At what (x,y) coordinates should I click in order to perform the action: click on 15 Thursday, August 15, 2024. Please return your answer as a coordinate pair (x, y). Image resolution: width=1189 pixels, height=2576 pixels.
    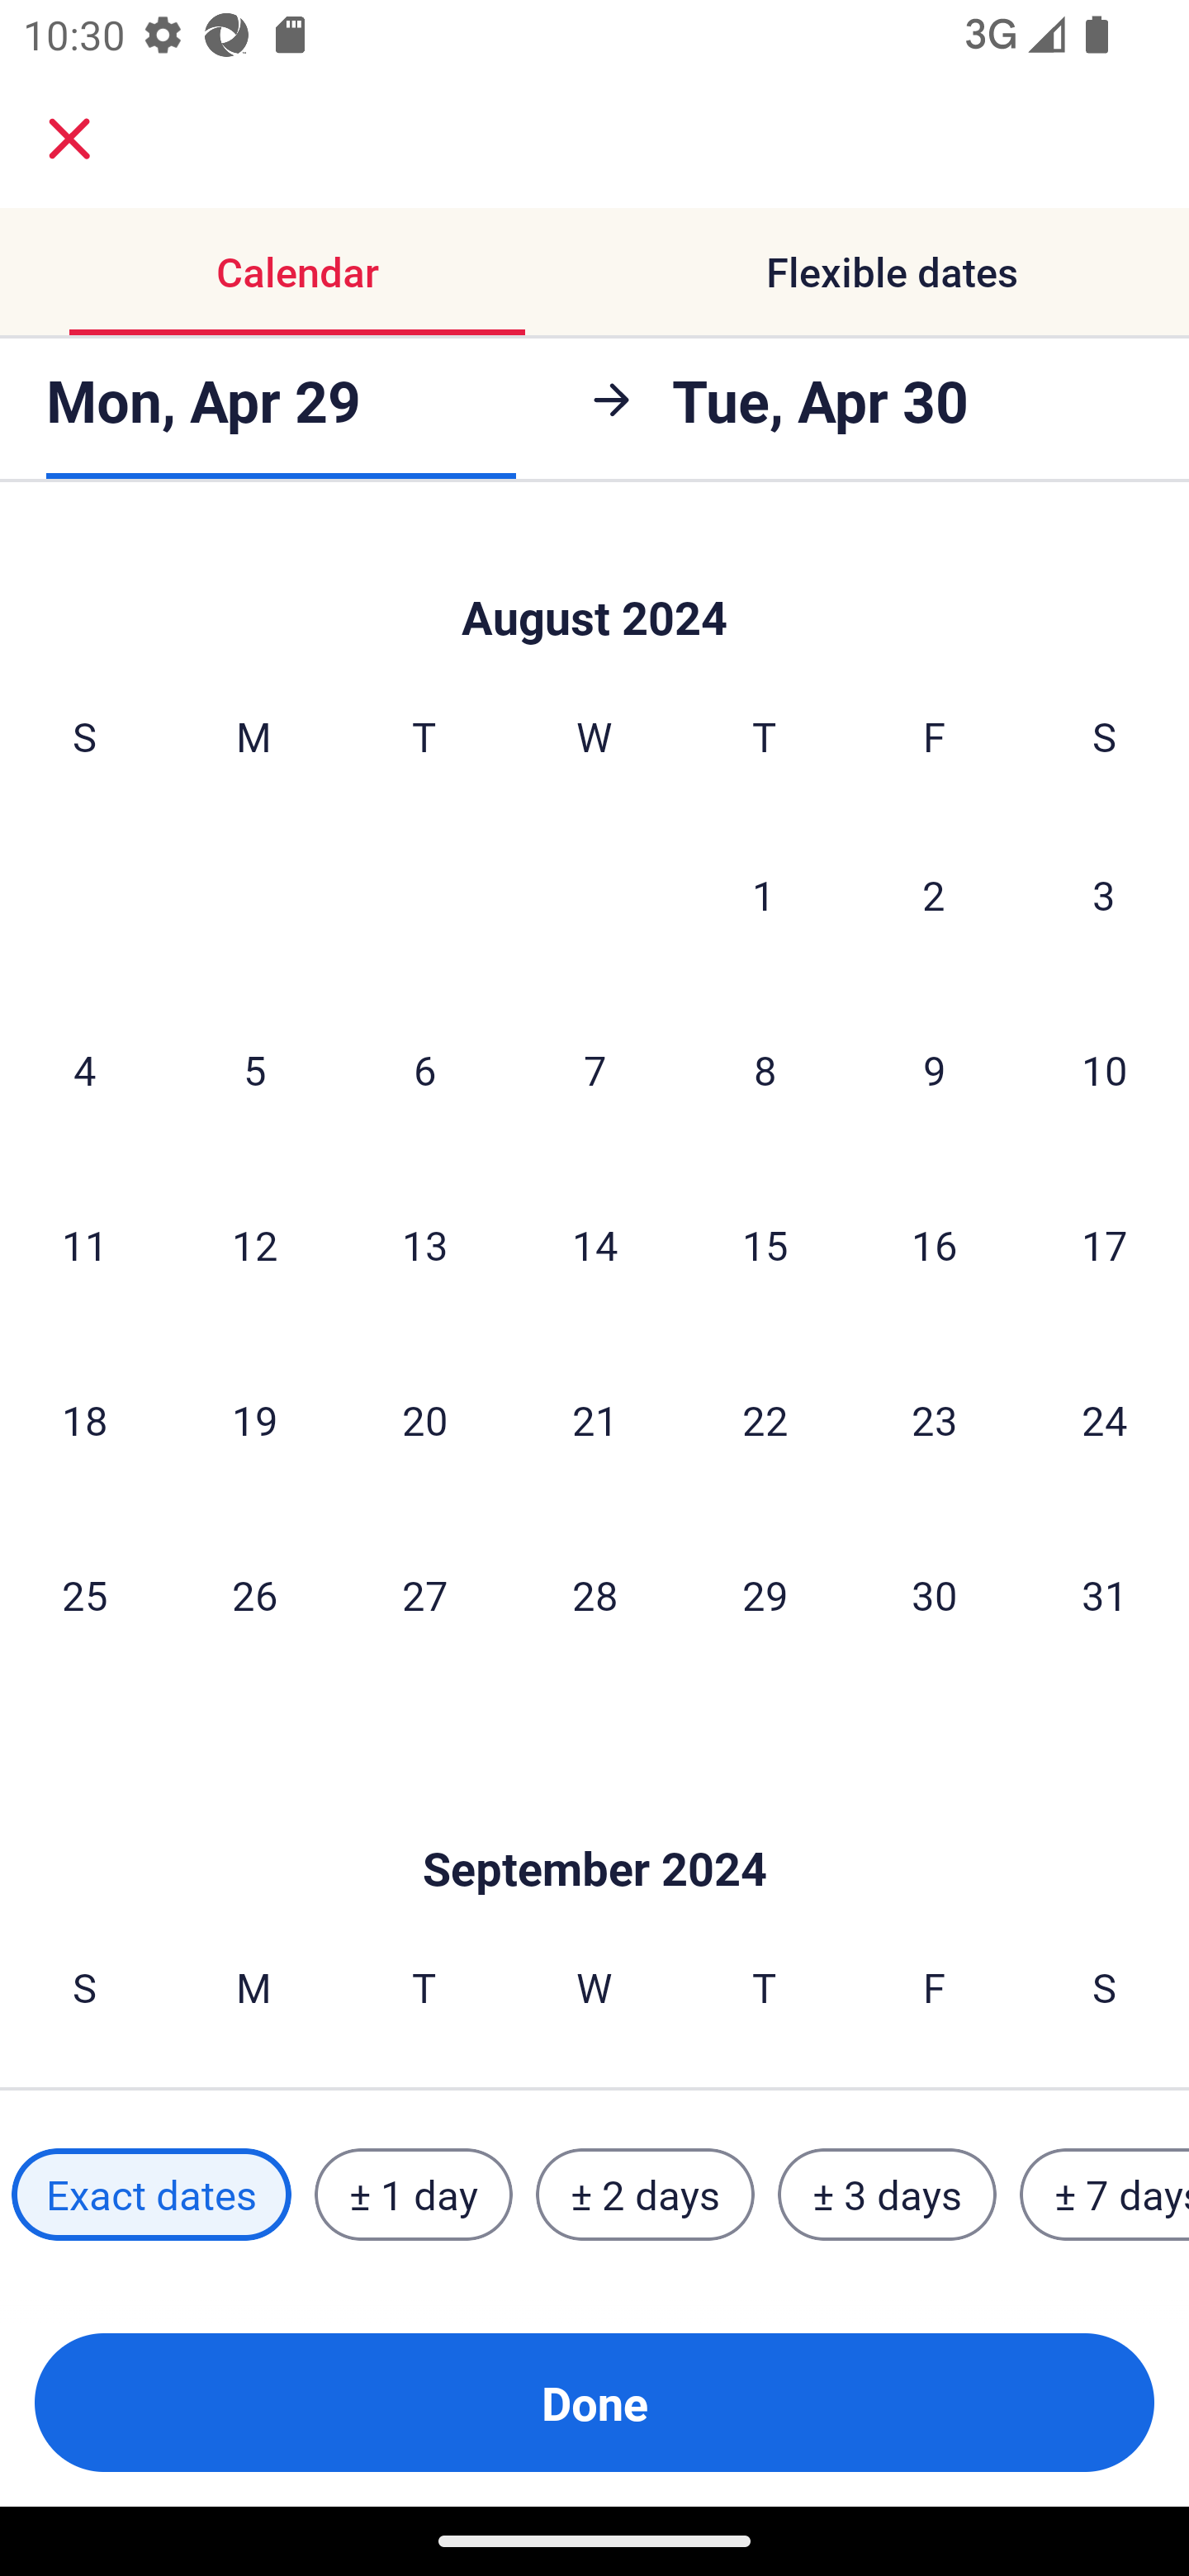
    Looking at the image, I should click on (765, 1243).